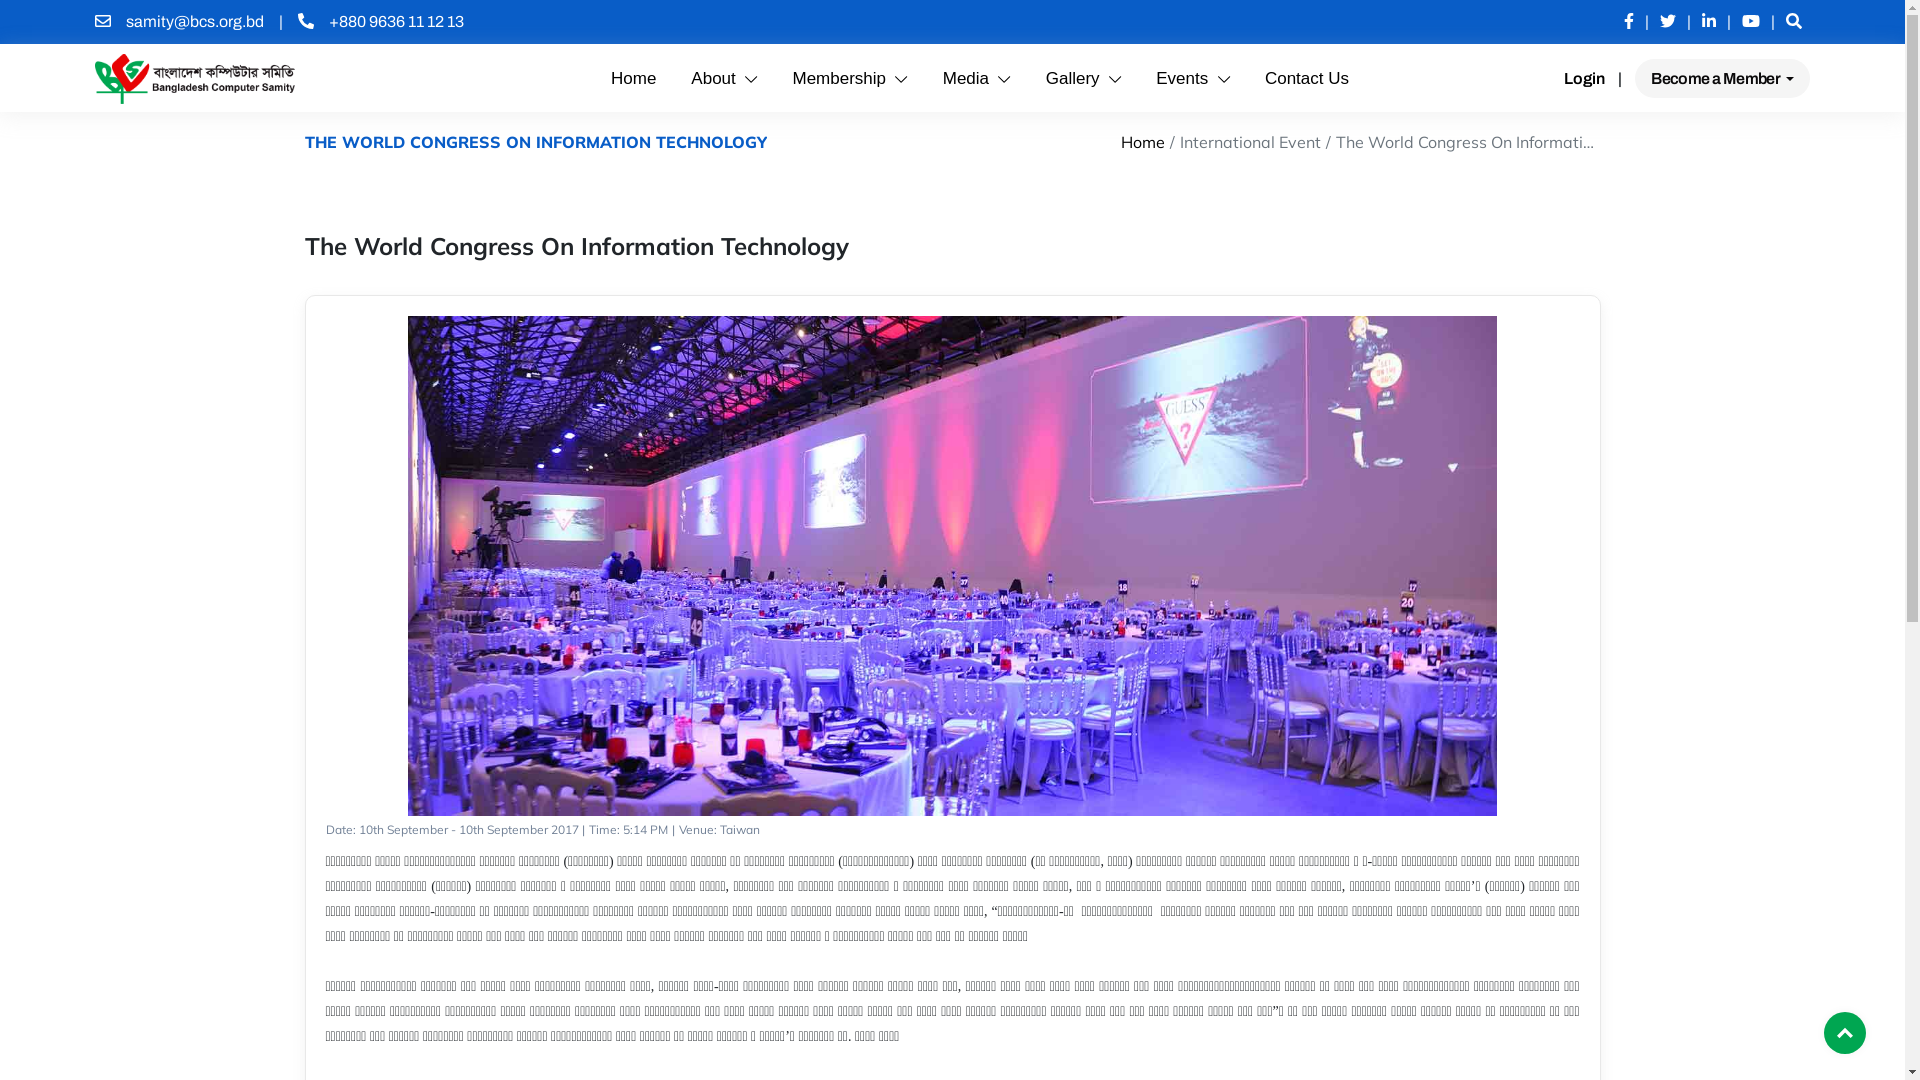 This screenshot has height=1080, width=1920. I want to click on Membership  , so click(850, 78).